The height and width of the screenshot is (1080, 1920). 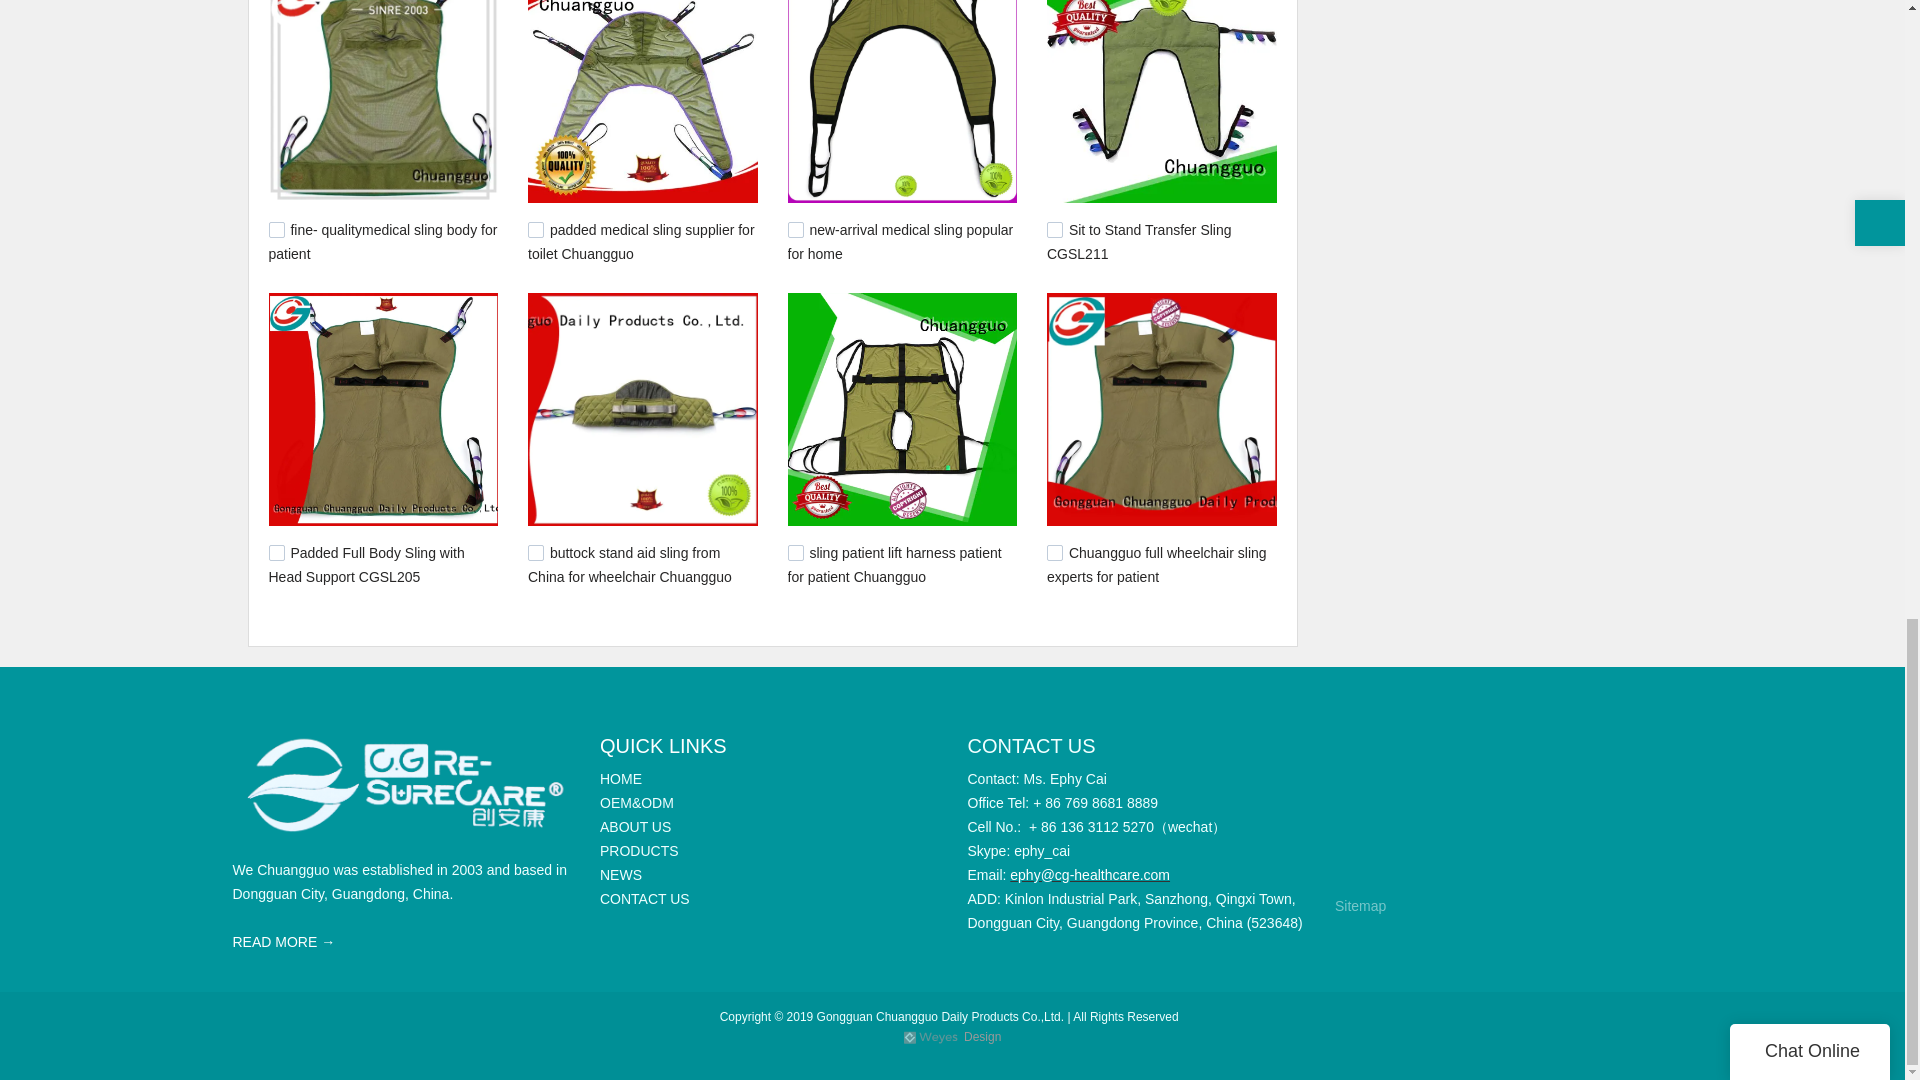 I want to click on new-arrival medical sling popular for home, so click(x=900, y=242).